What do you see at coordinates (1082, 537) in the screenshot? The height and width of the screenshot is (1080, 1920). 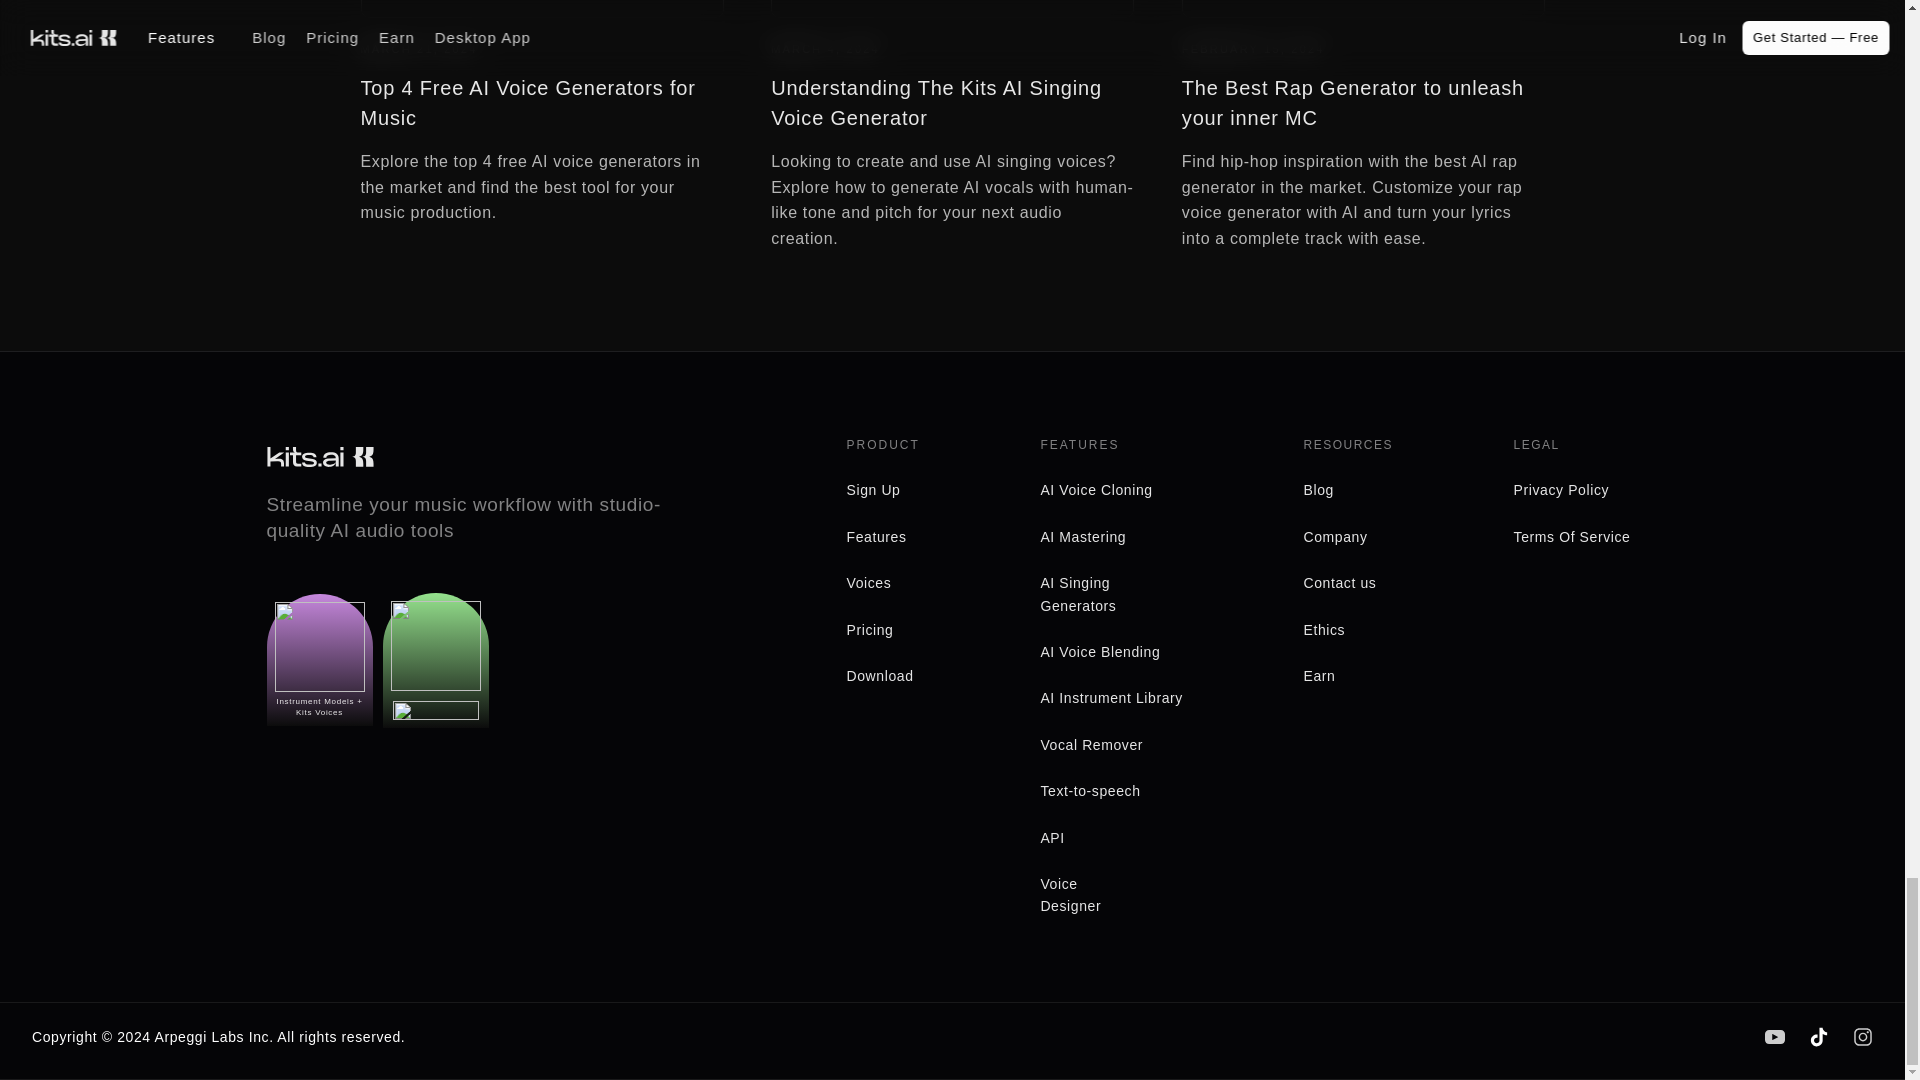 I see `AI Mastering` at bounding box center [1082, 537].